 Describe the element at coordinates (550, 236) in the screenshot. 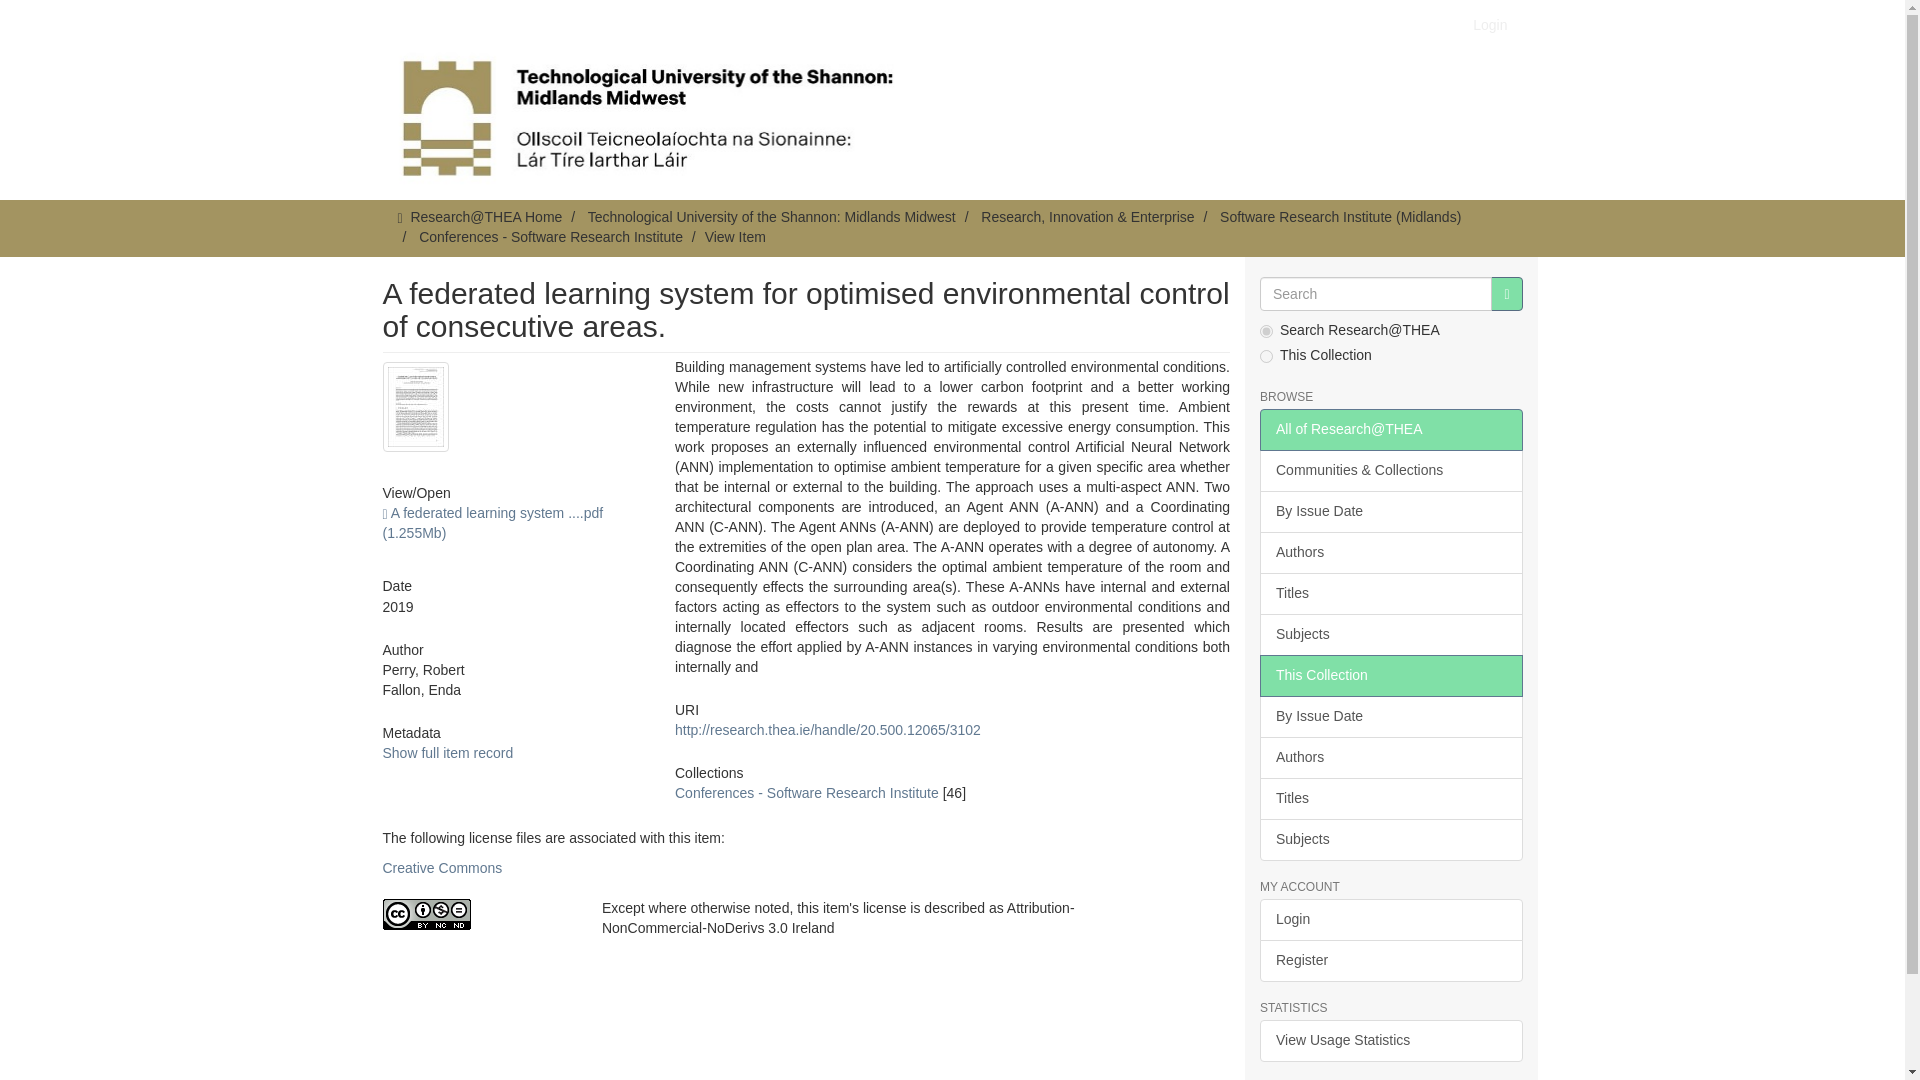

I see `Conferences - Software Research Institute` at that location.